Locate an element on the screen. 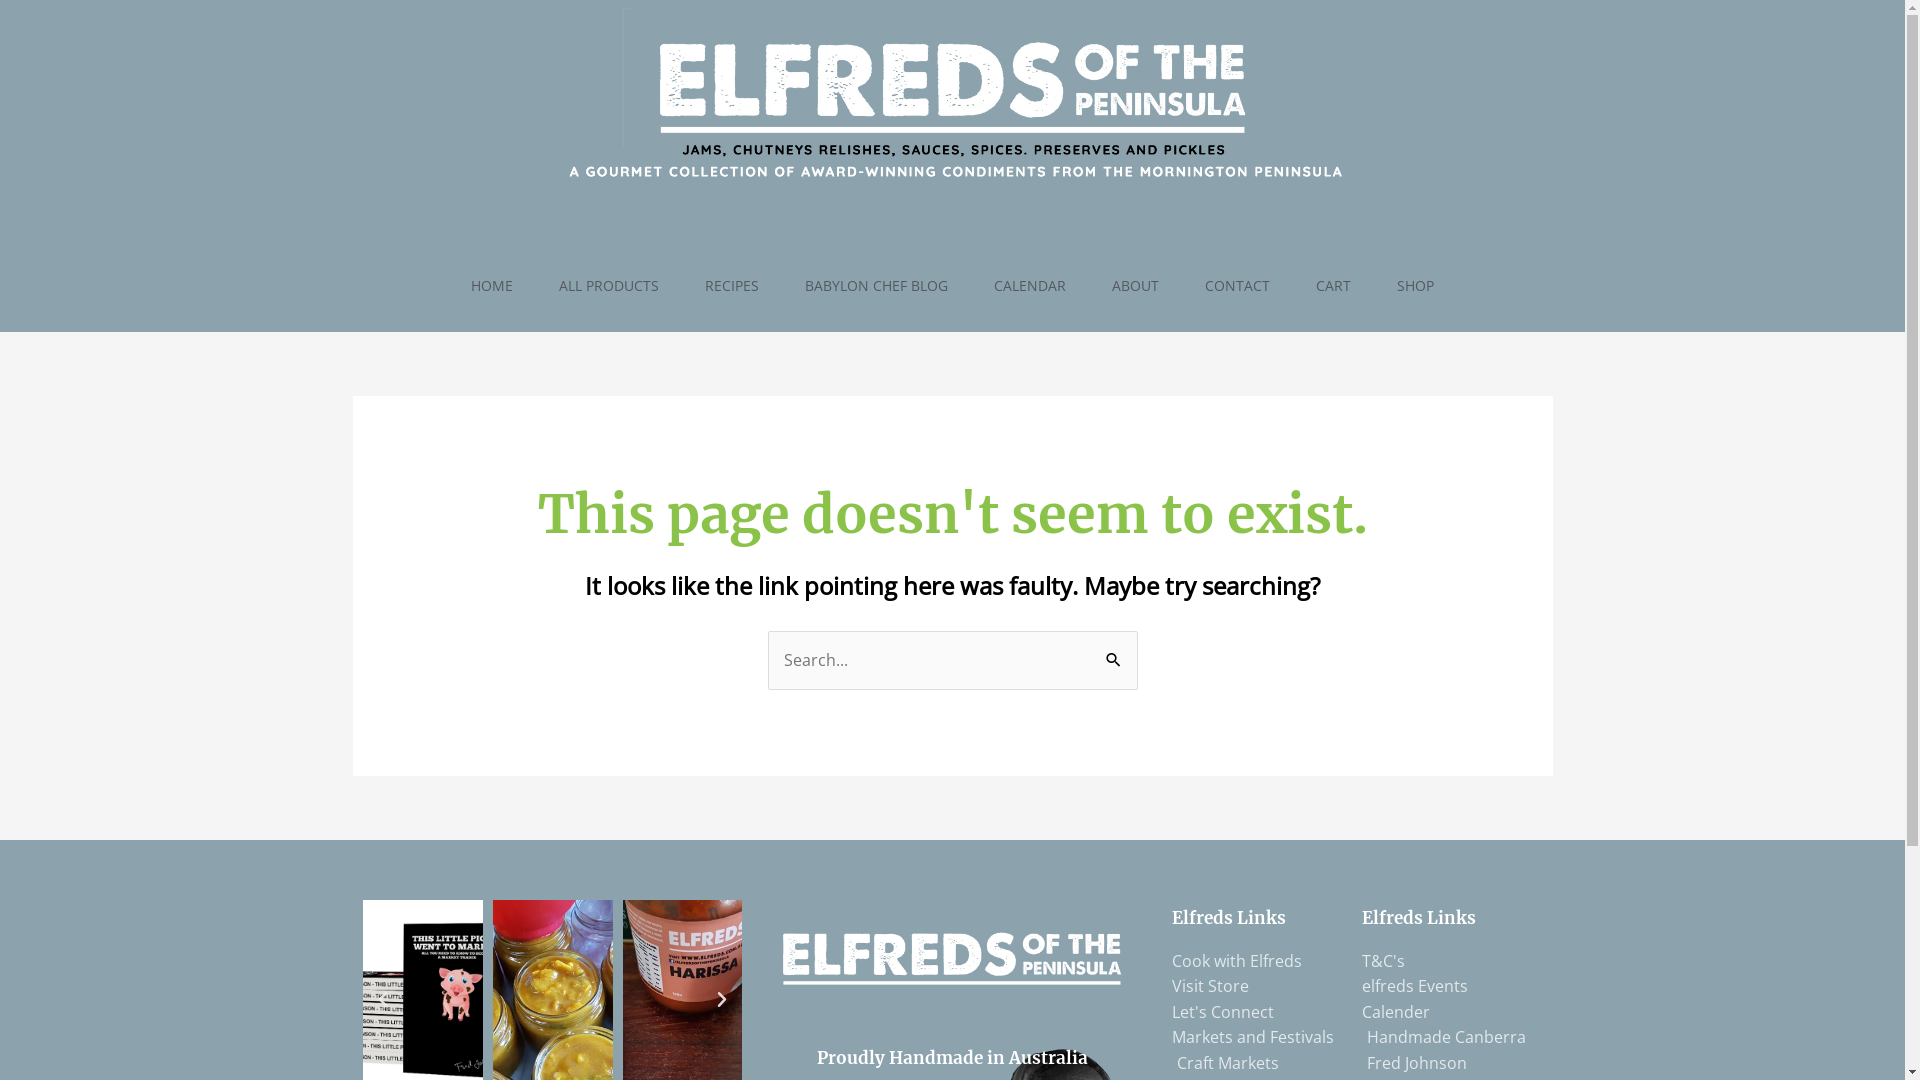  ABOUT is located at coordinates (1136, 286).